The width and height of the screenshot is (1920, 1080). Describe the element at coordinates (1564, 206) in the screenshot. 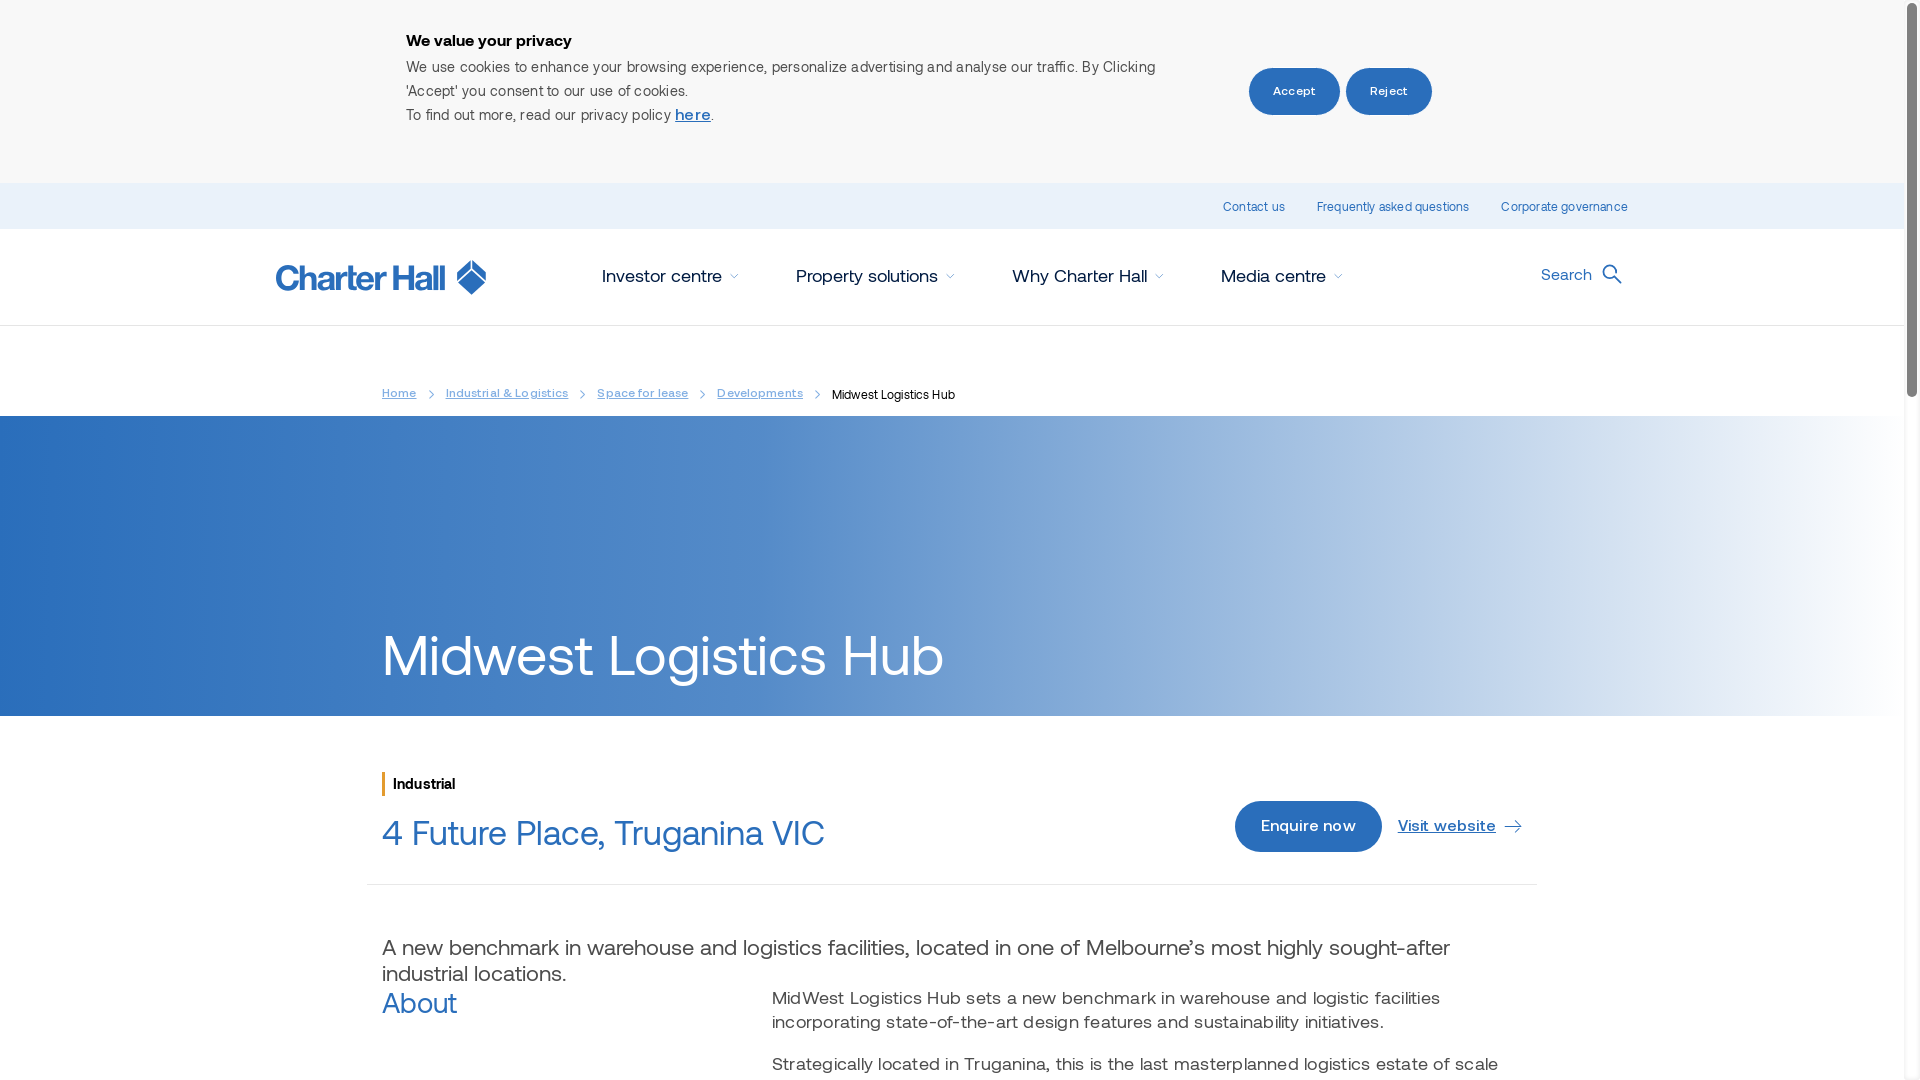

I see `Corporate governance` at that location.